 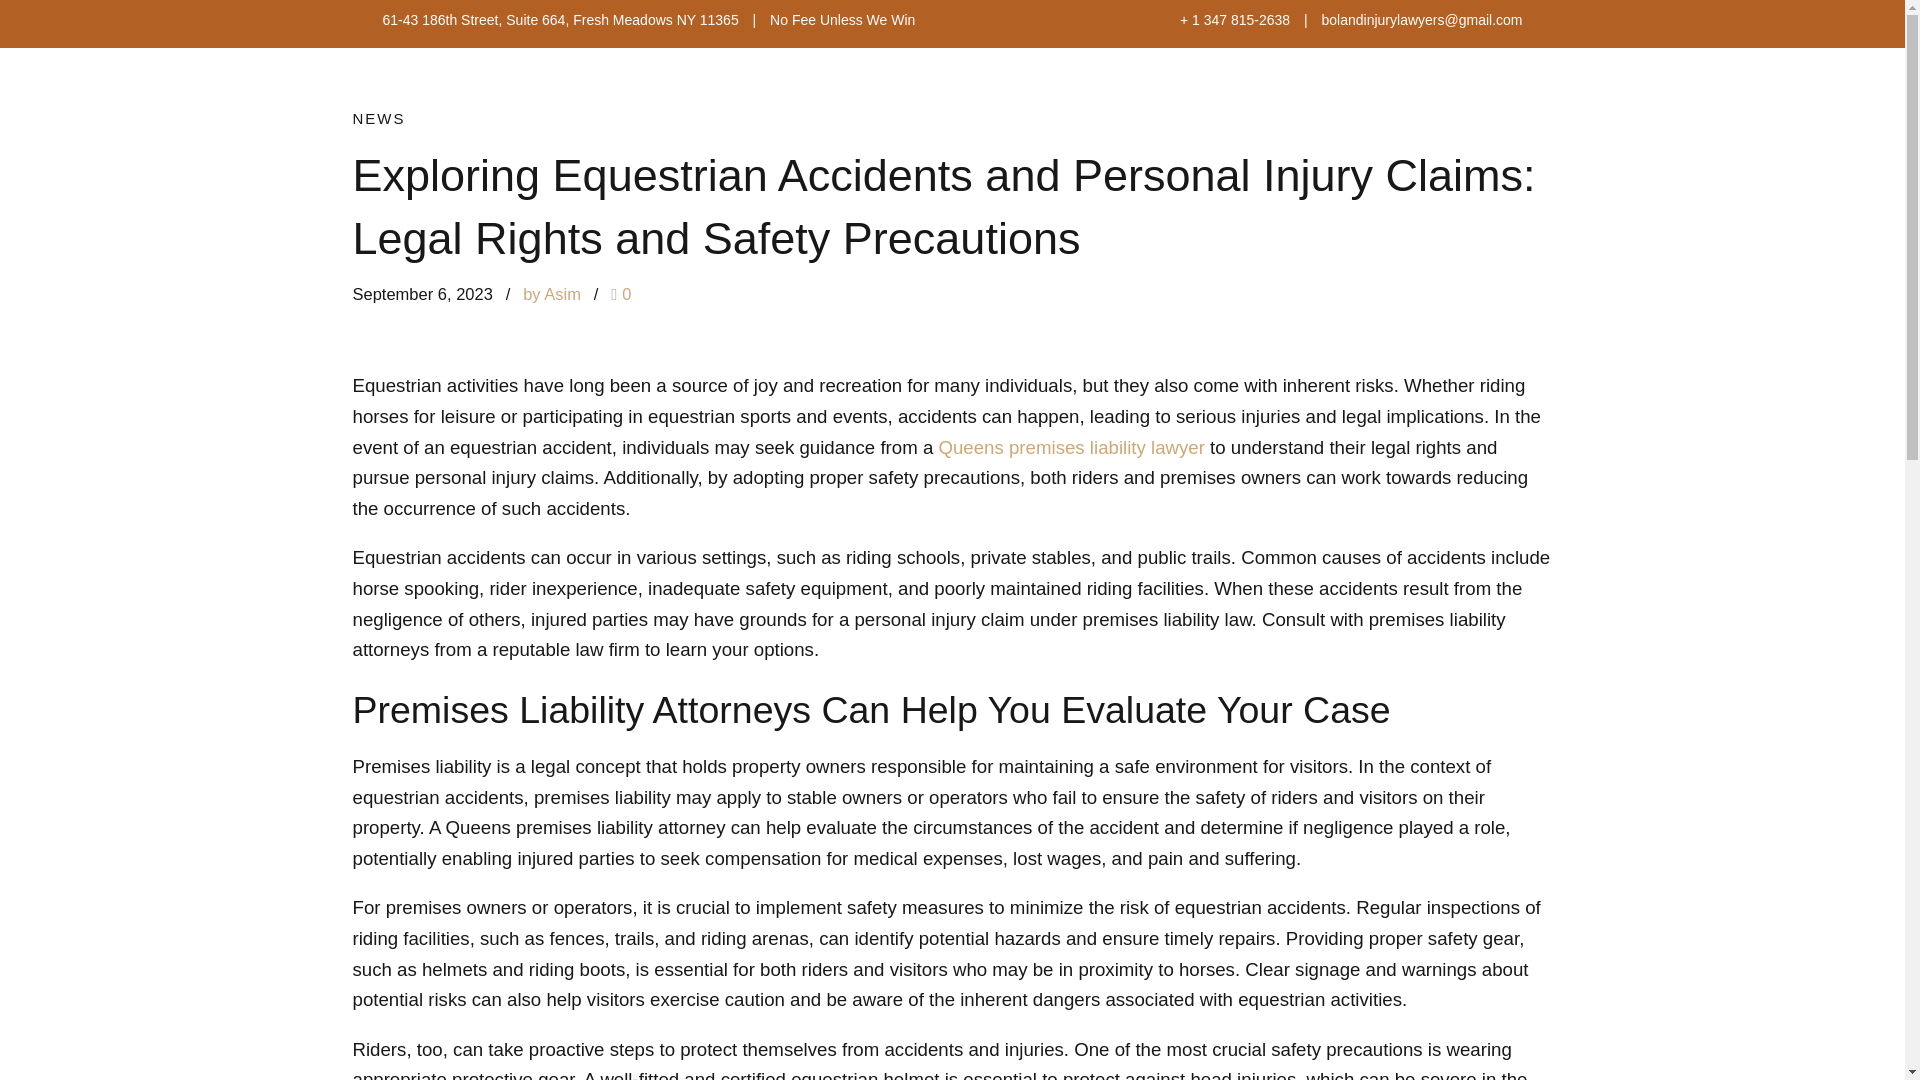 I want to click on 61-43 186th Street, Suite 664, Fresh Meadows NY 11365, so click(x=562, y=20).